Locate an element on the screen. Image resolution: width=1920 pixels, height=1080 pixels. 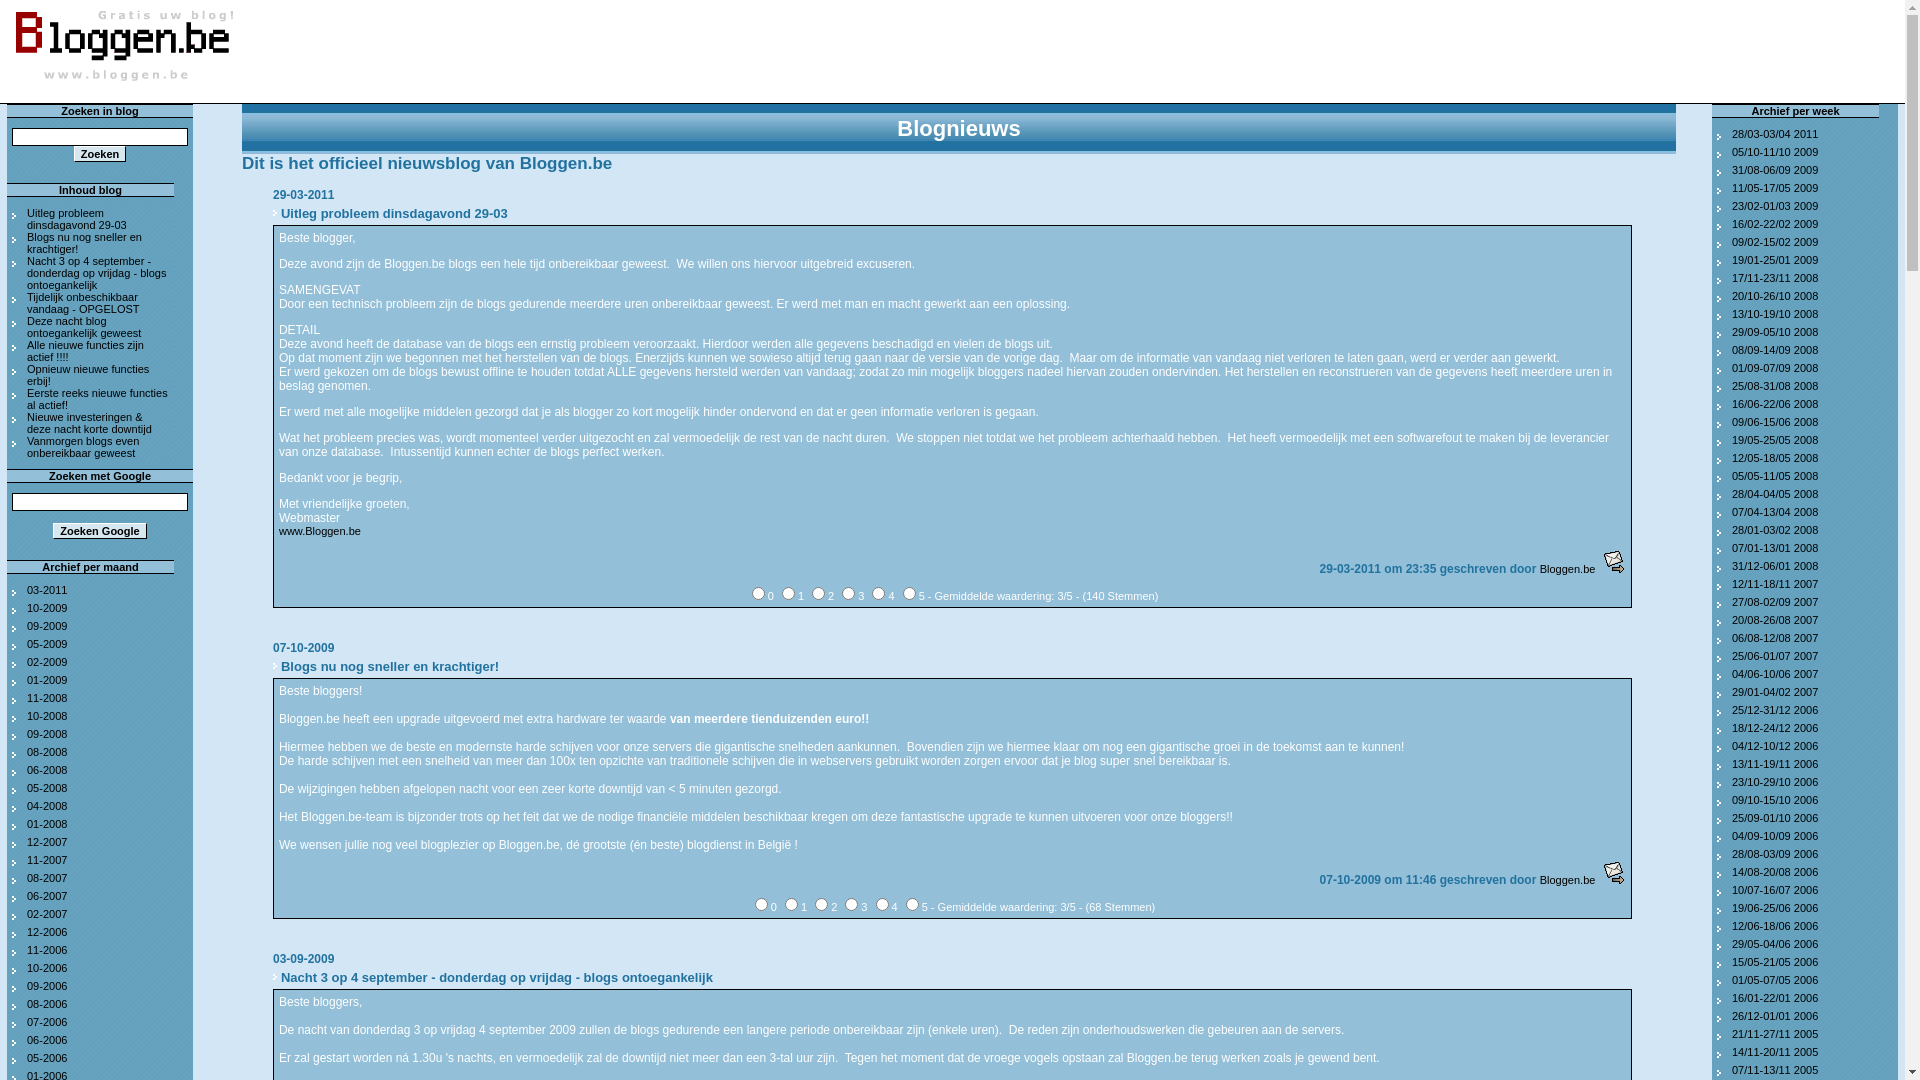
31/12-06/01 2008 is located at coordinates (1775, 566).